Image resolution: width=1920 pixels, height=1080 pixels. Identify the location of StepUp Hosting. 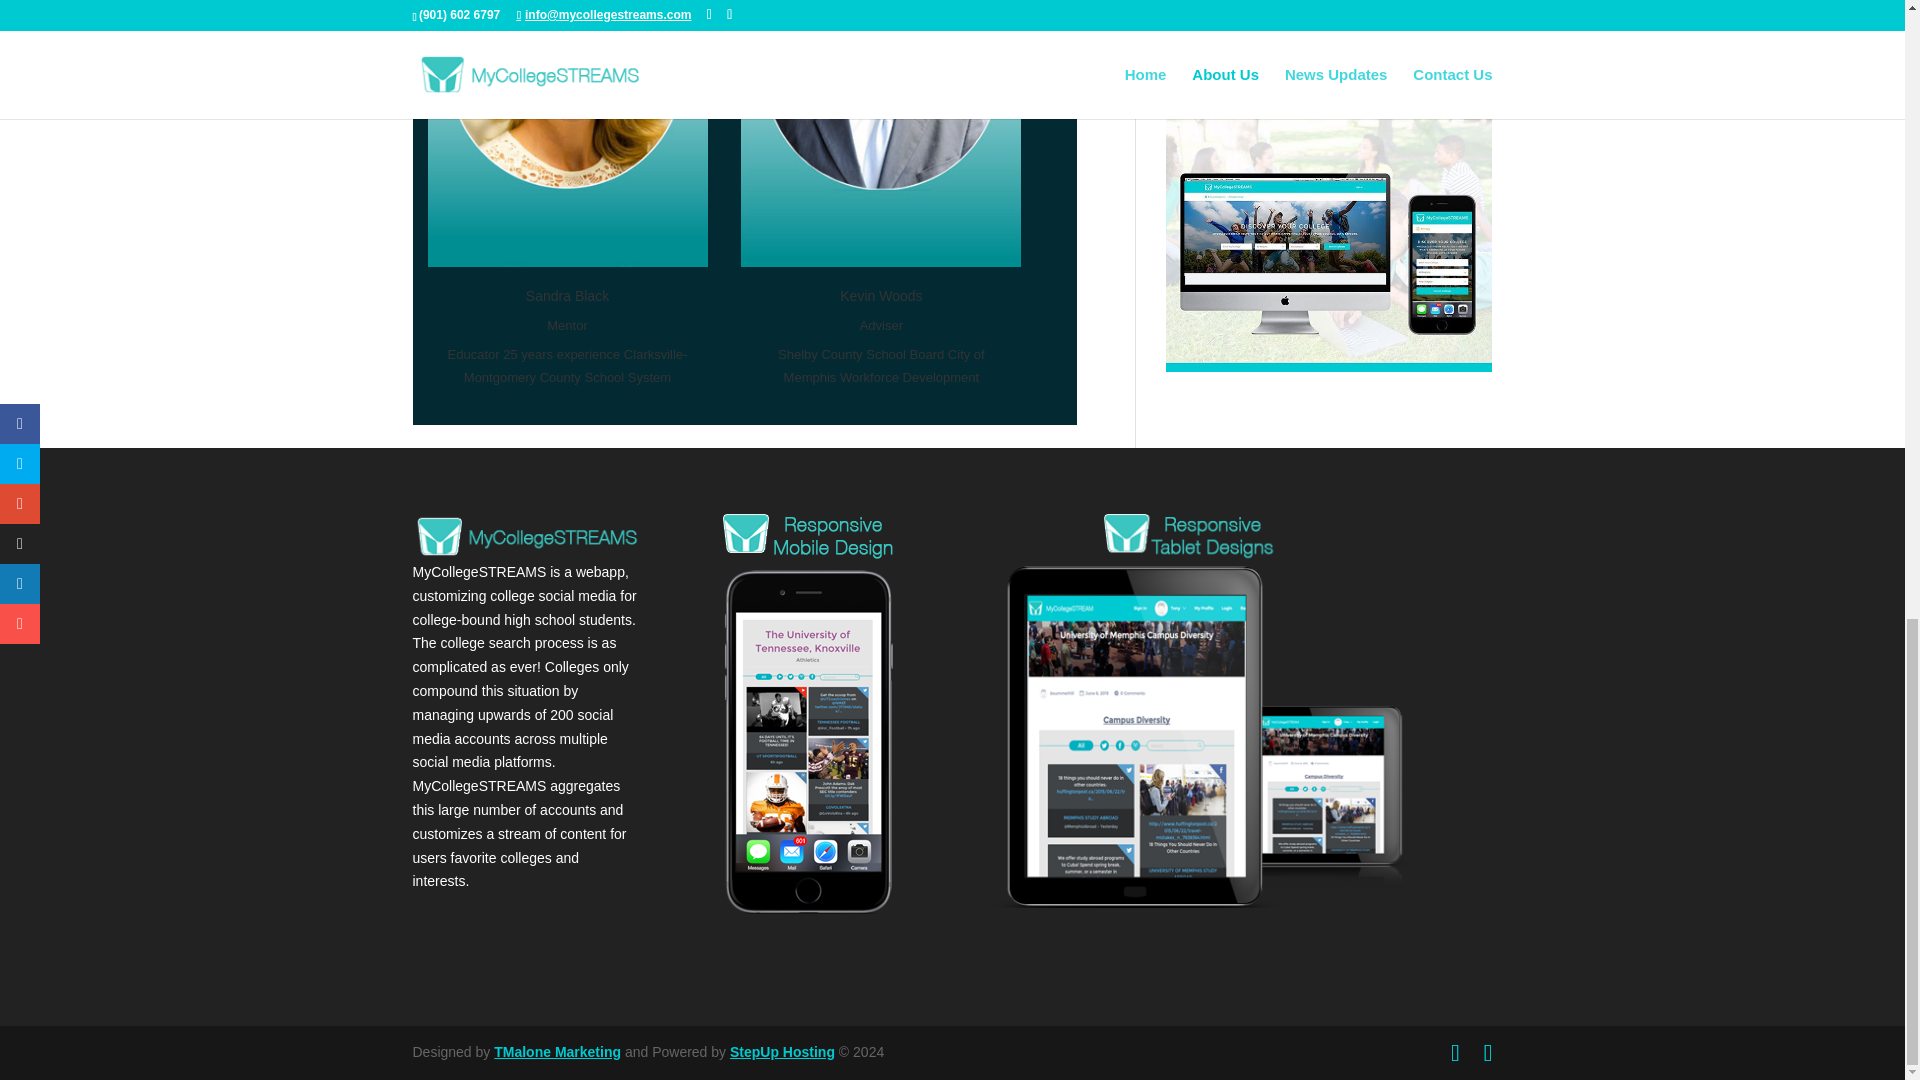
(782, 1052).